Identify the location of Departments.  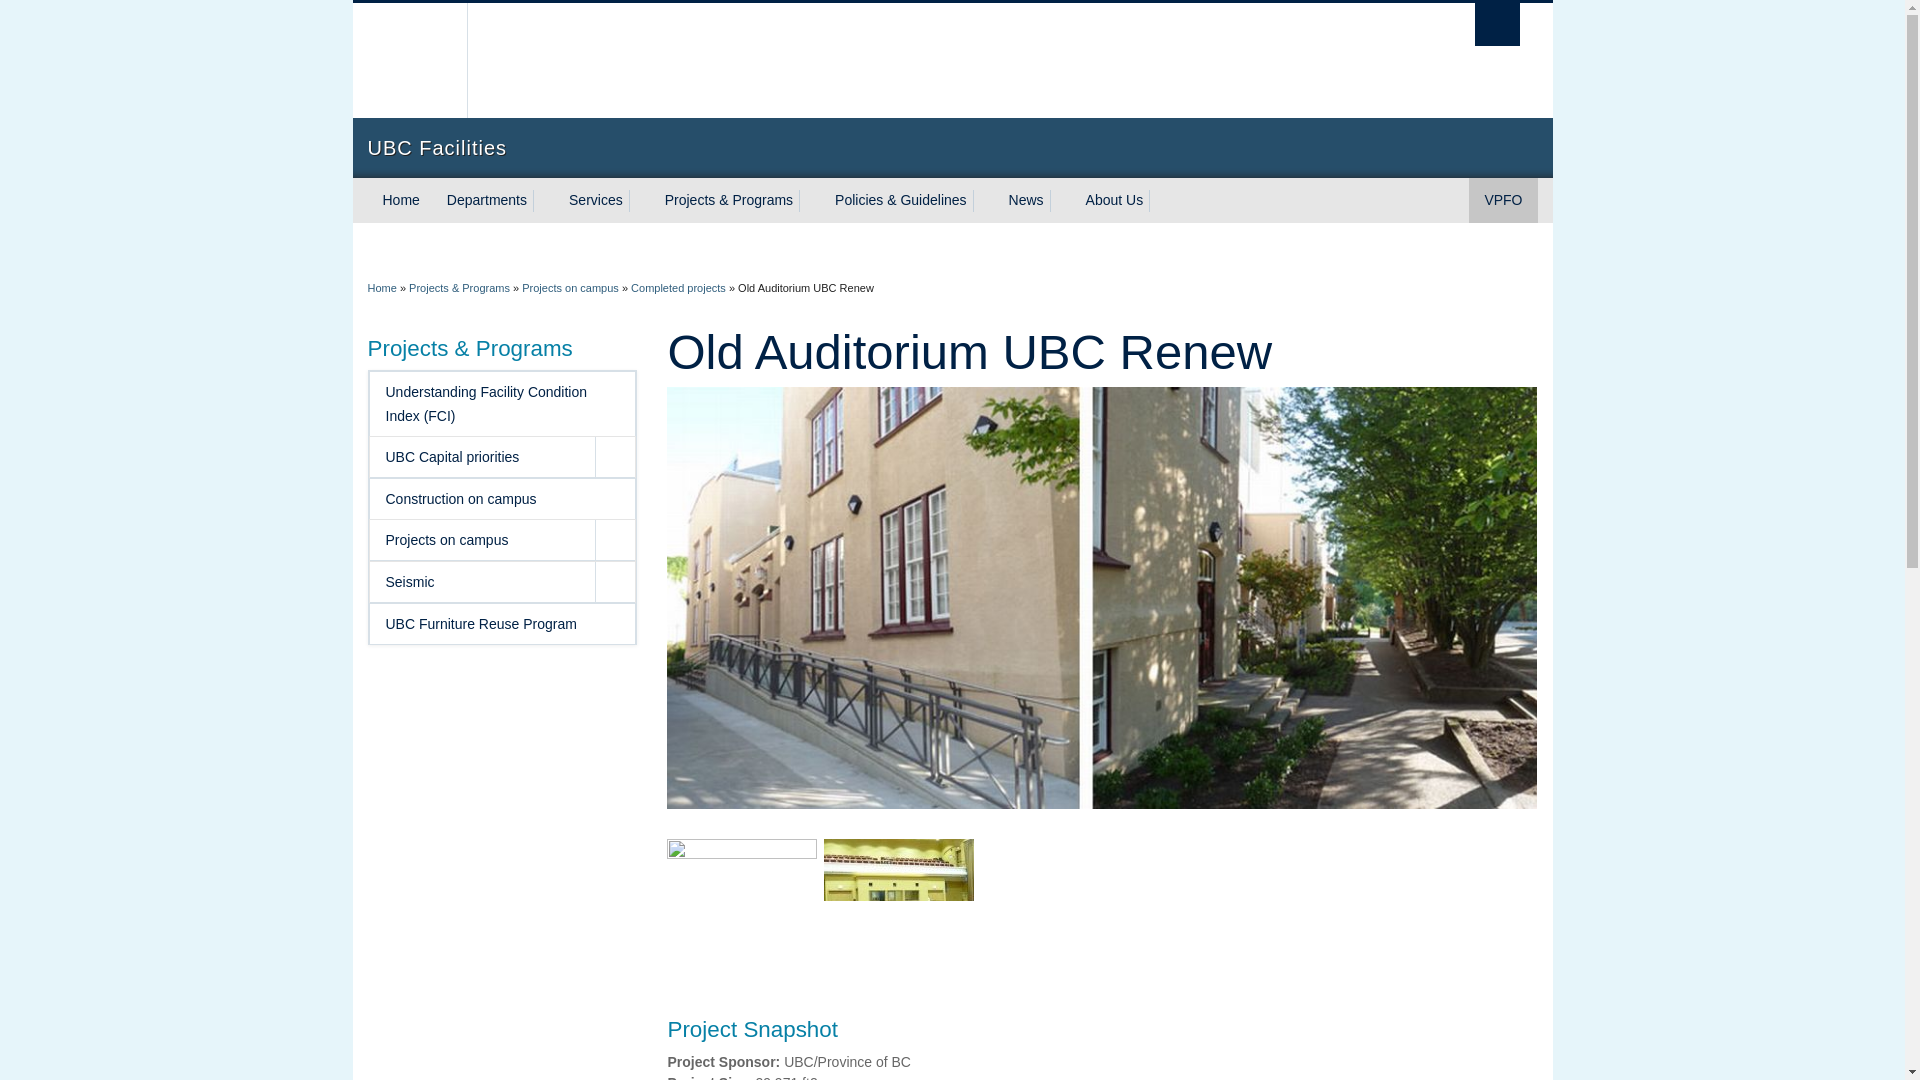
(484, 200).